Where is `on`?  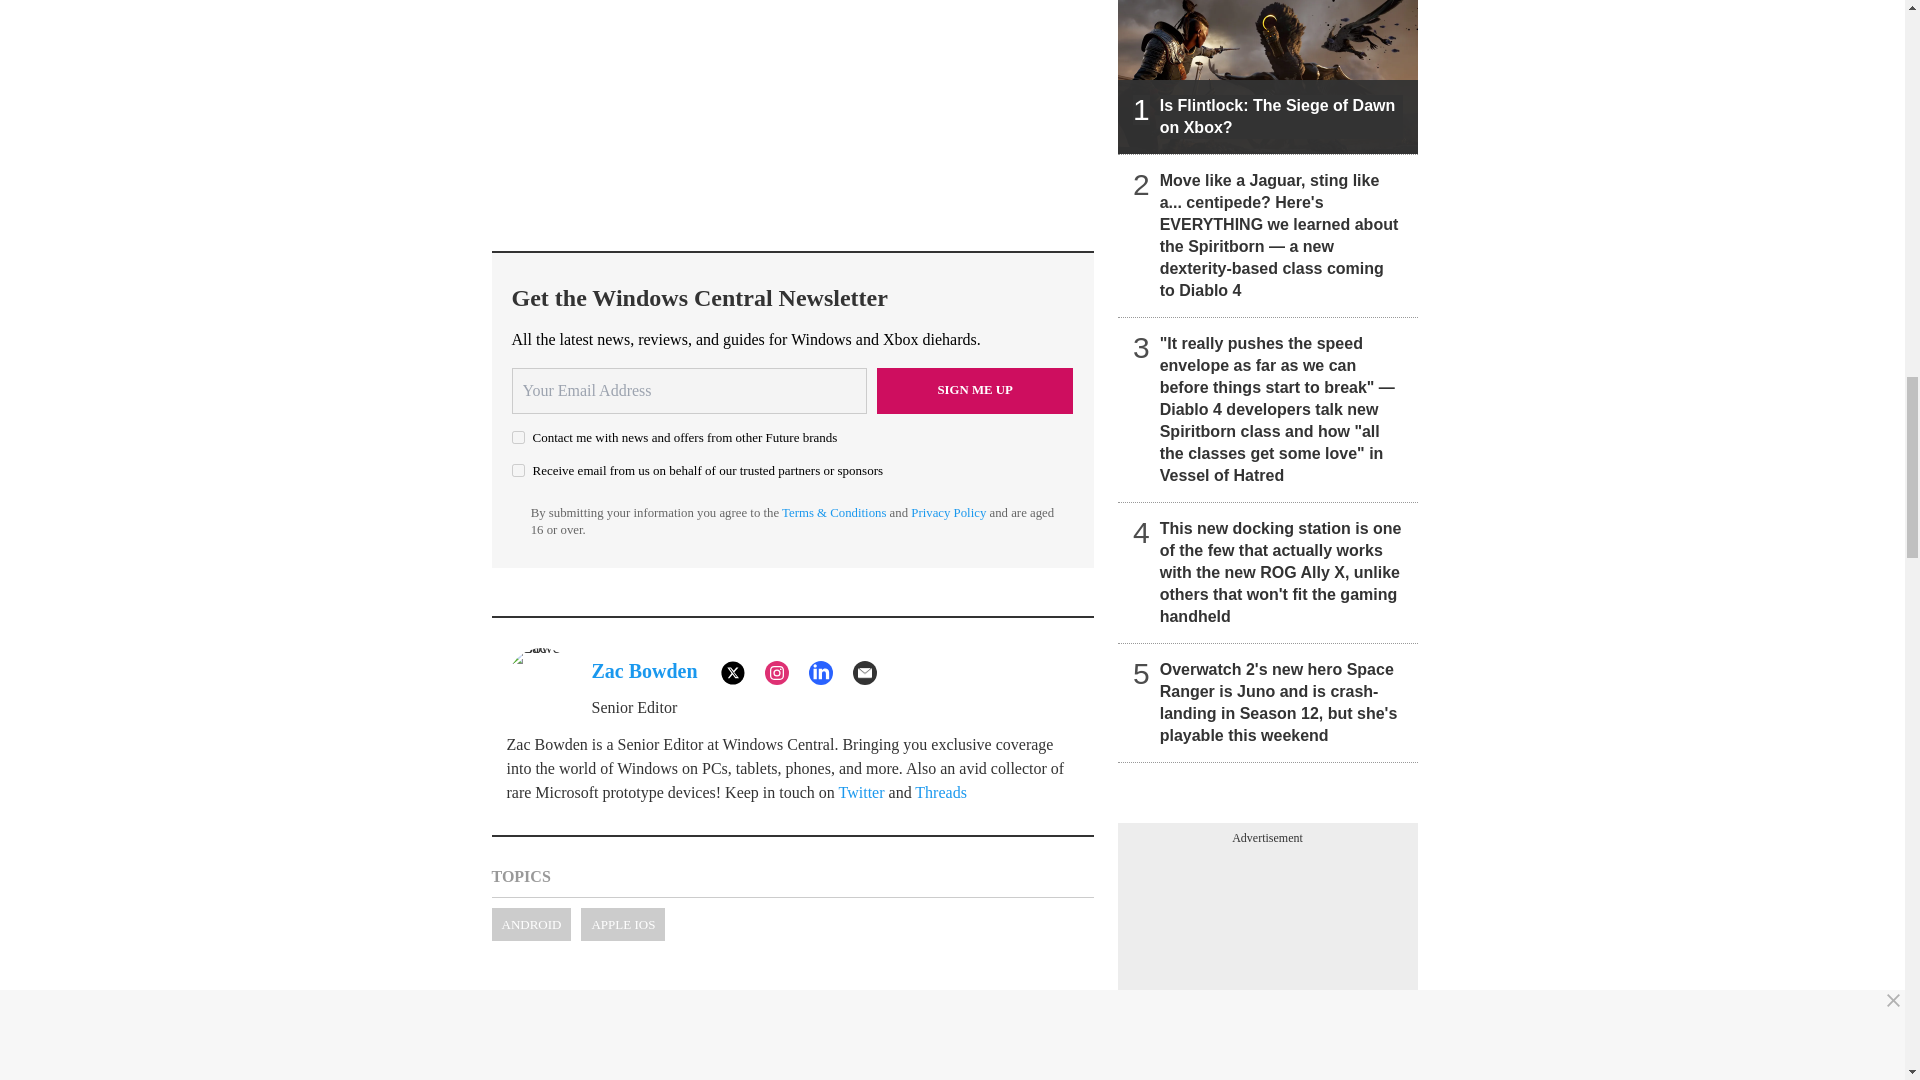 on is located at coordinates (518, 470).